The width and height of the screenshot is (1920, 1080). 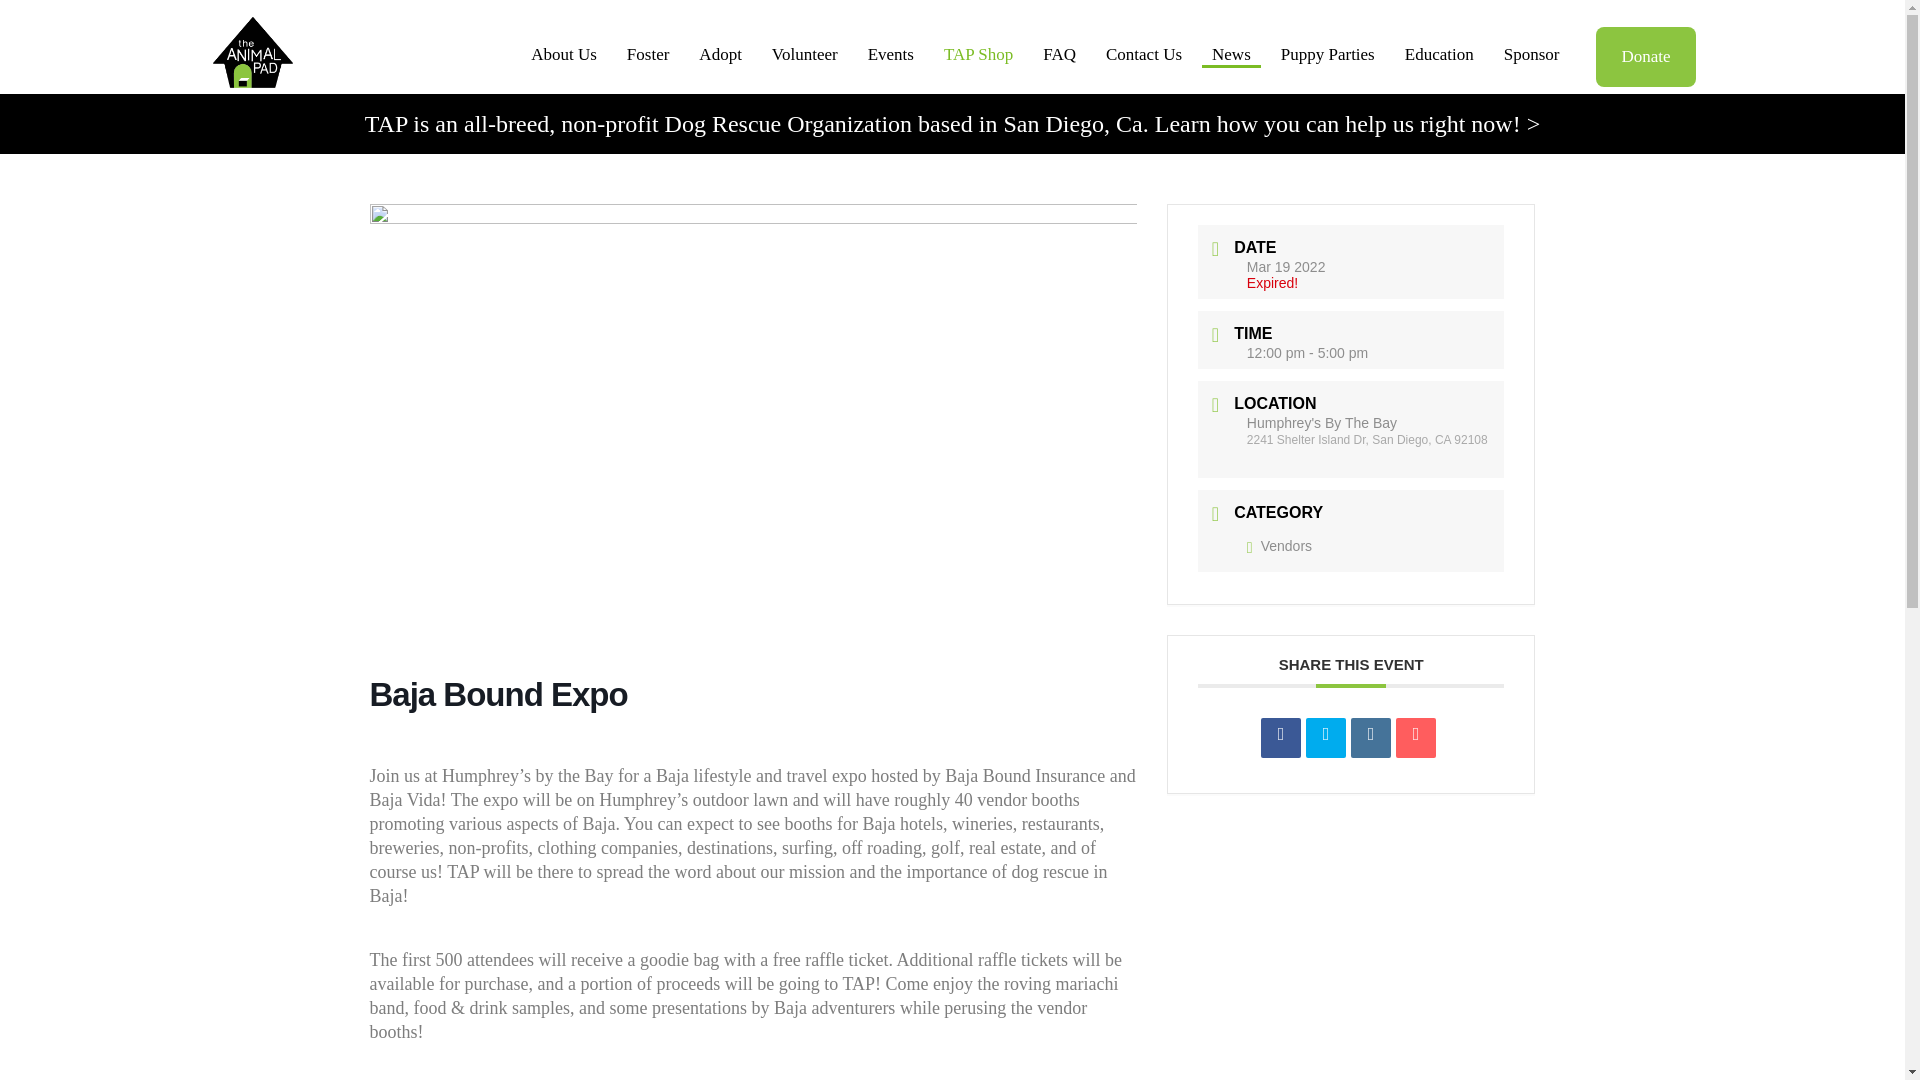 What do you see at coordinates (805, 56) in the screenshot?
I see `Volunteer` at bounding box center [805, 56].